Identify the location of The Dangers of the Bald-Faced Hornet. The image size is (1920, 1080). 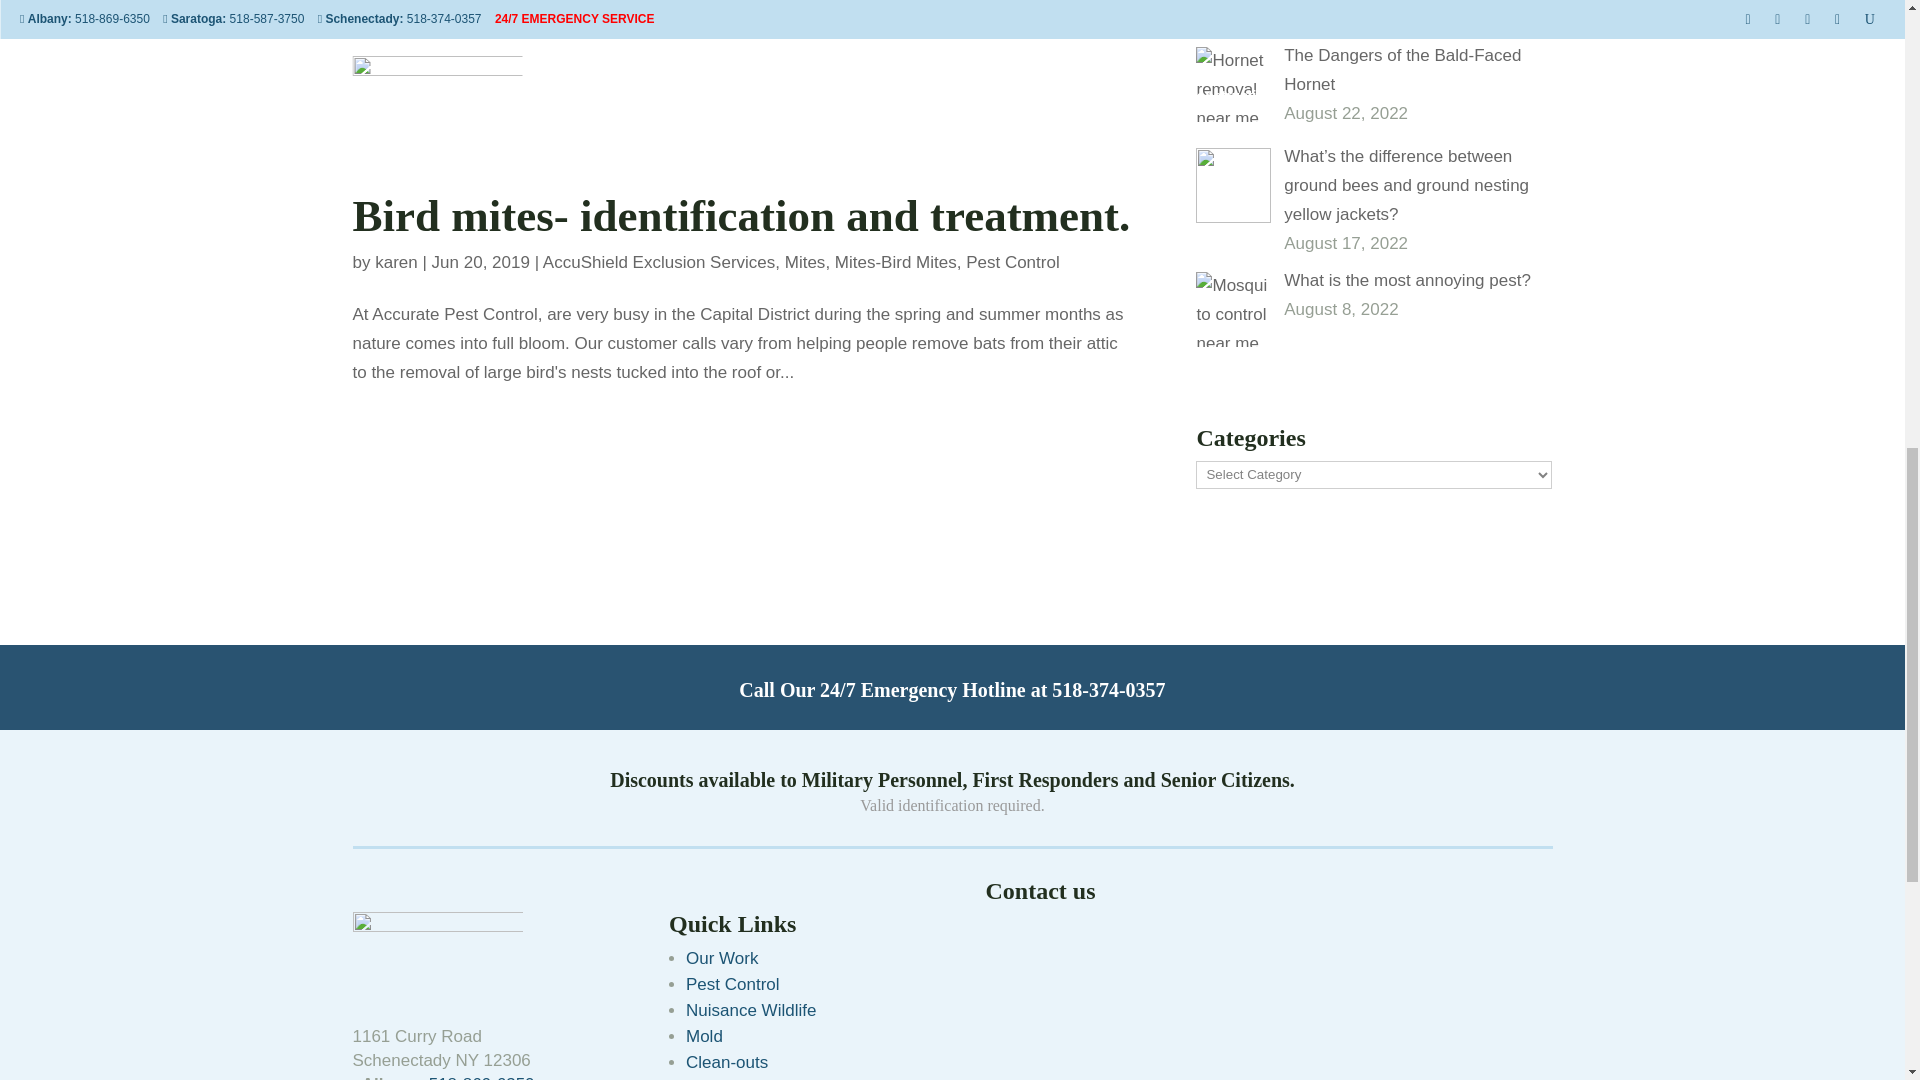
(1402, 70).